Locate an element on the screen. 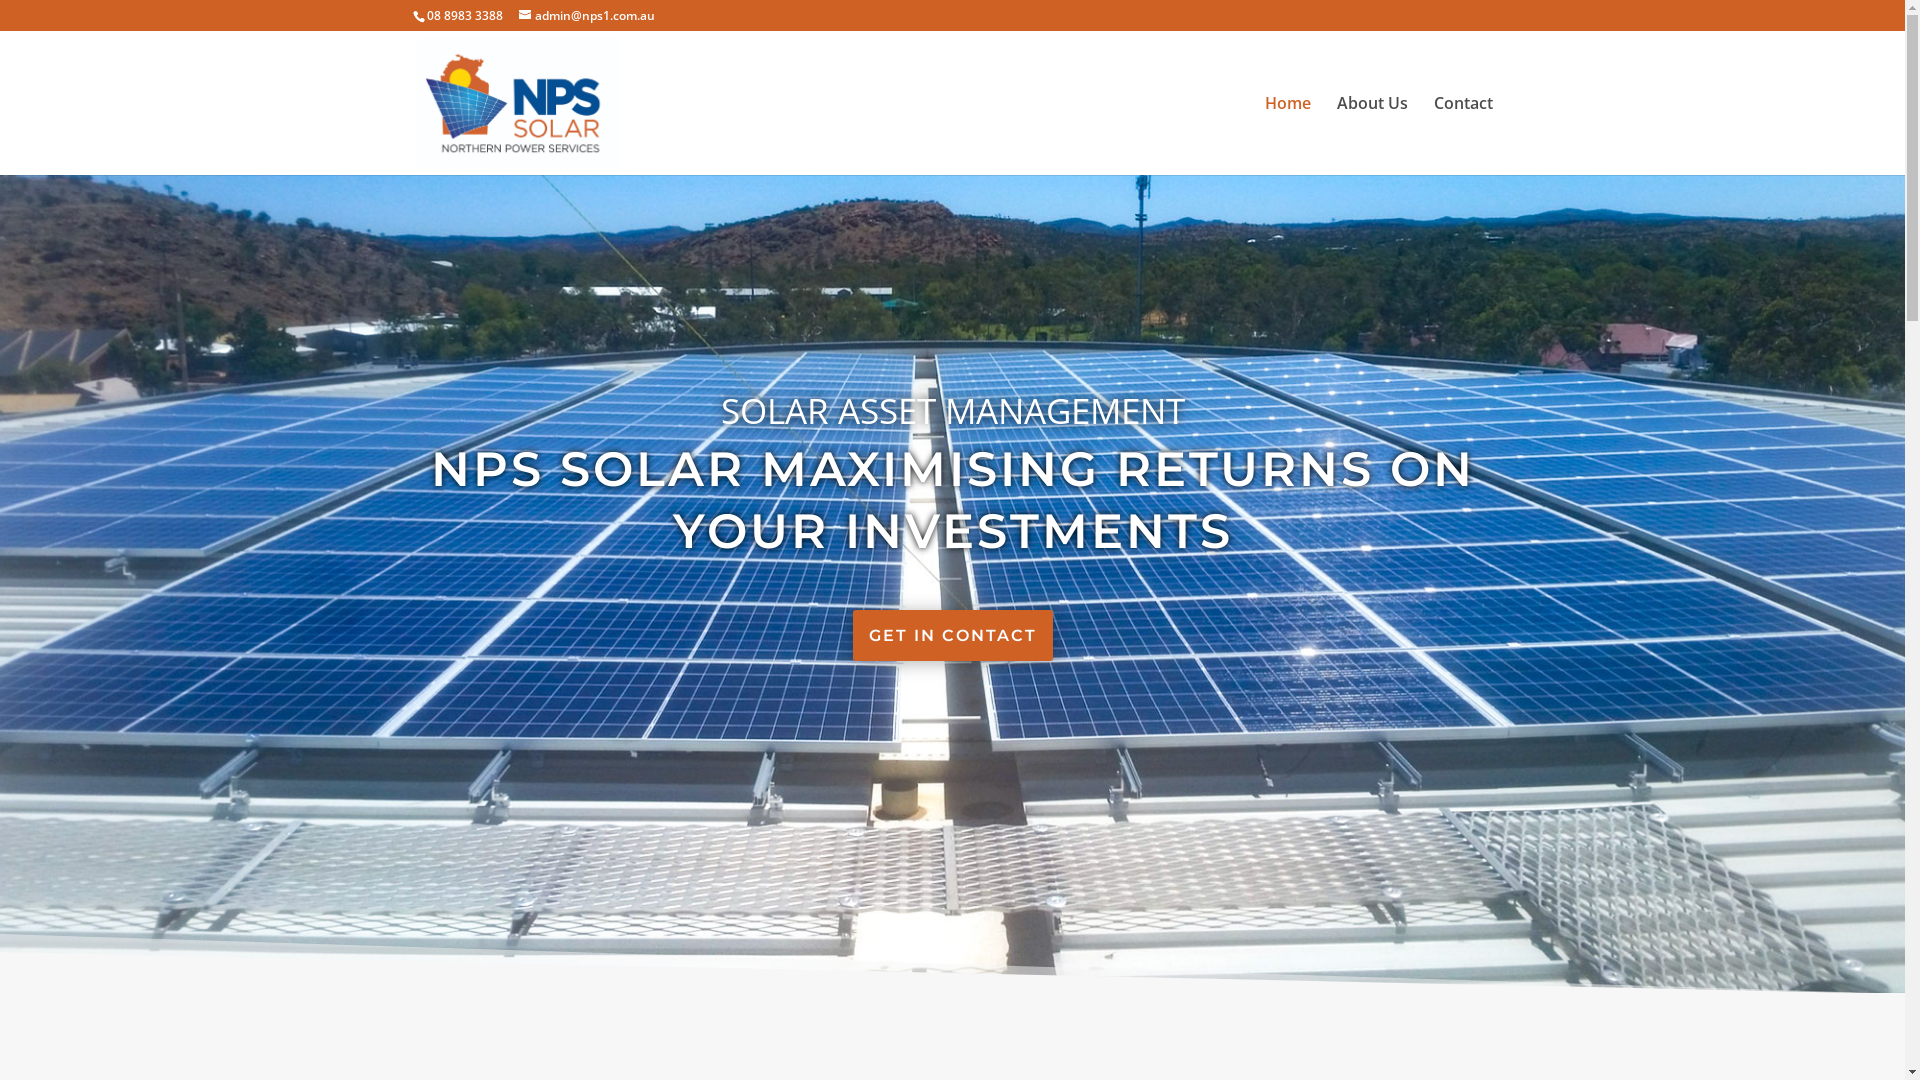 Image resolution: width=1920 pixels, height=1080 pixels. GET IN CONTACT is located at coordinates (952, 636).